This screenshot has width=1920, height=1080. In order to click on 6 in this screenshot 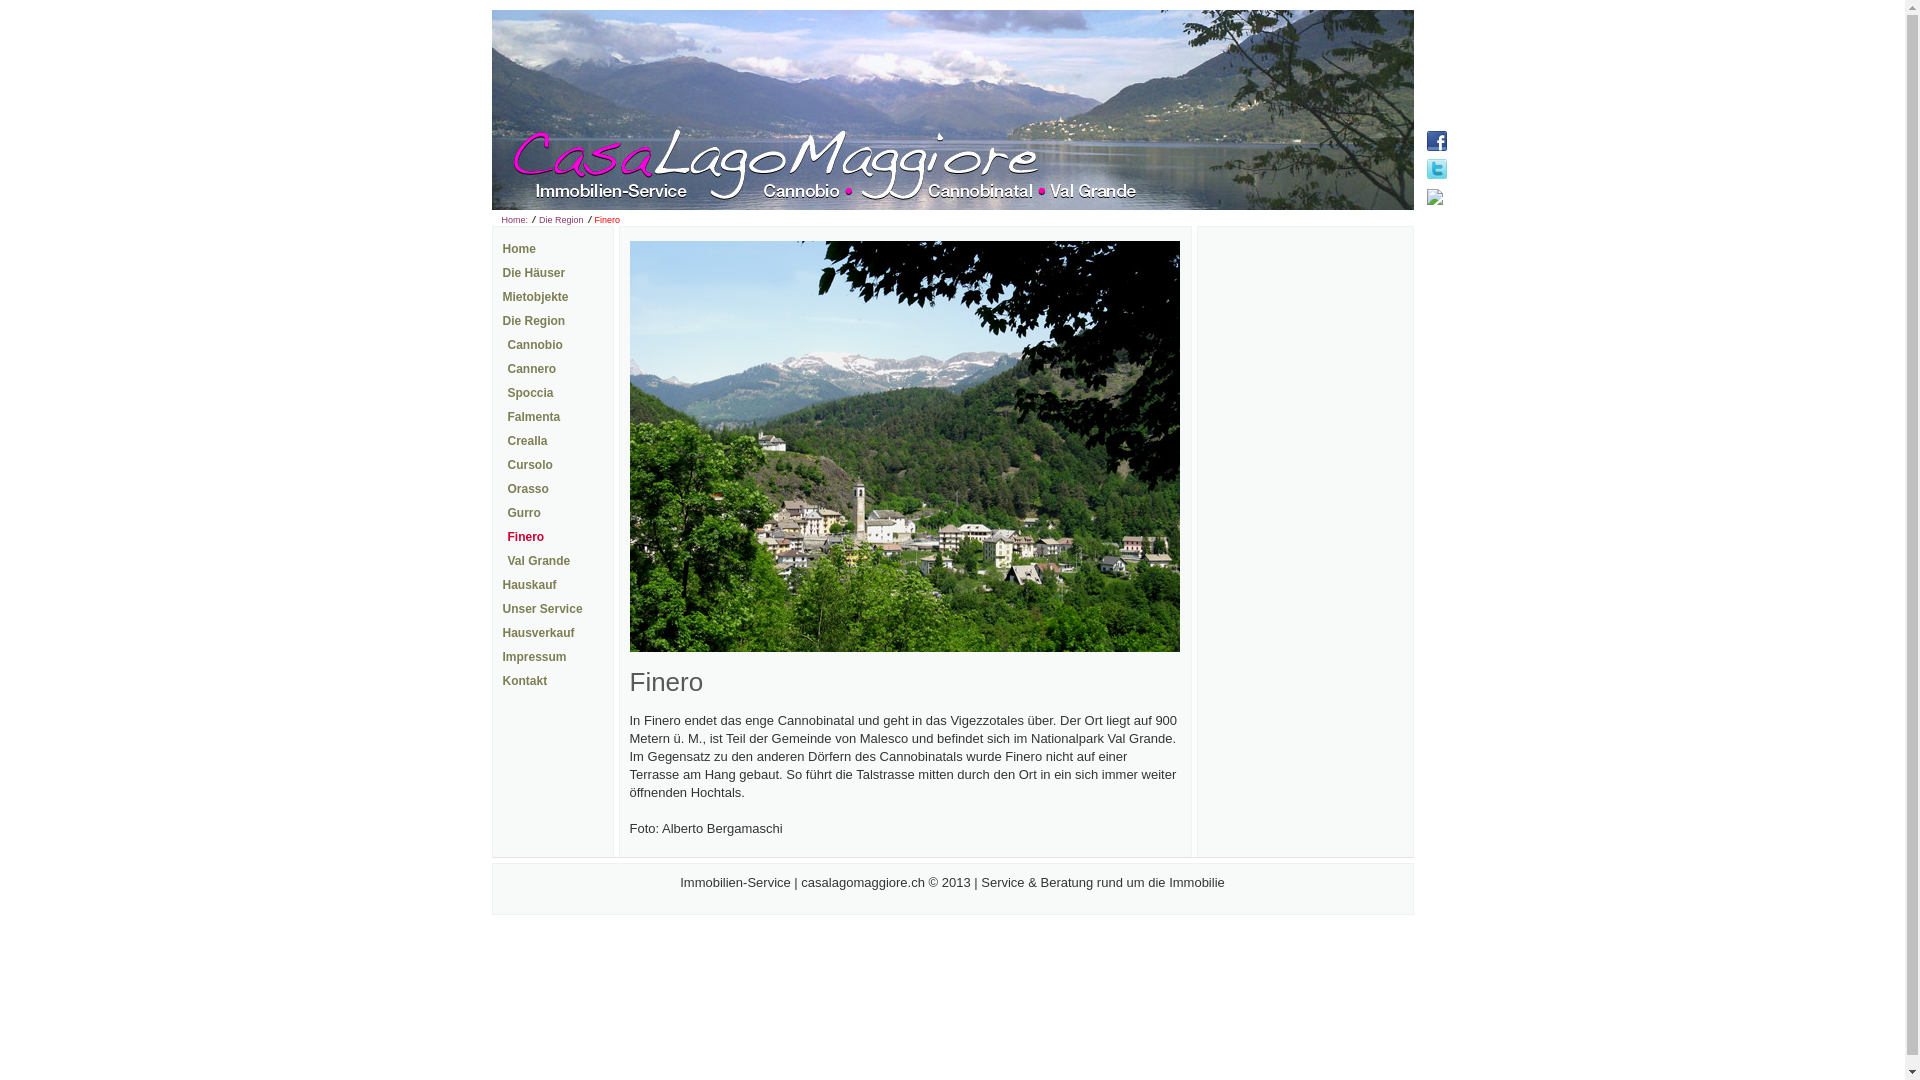, I will do `click(987, 217)`.